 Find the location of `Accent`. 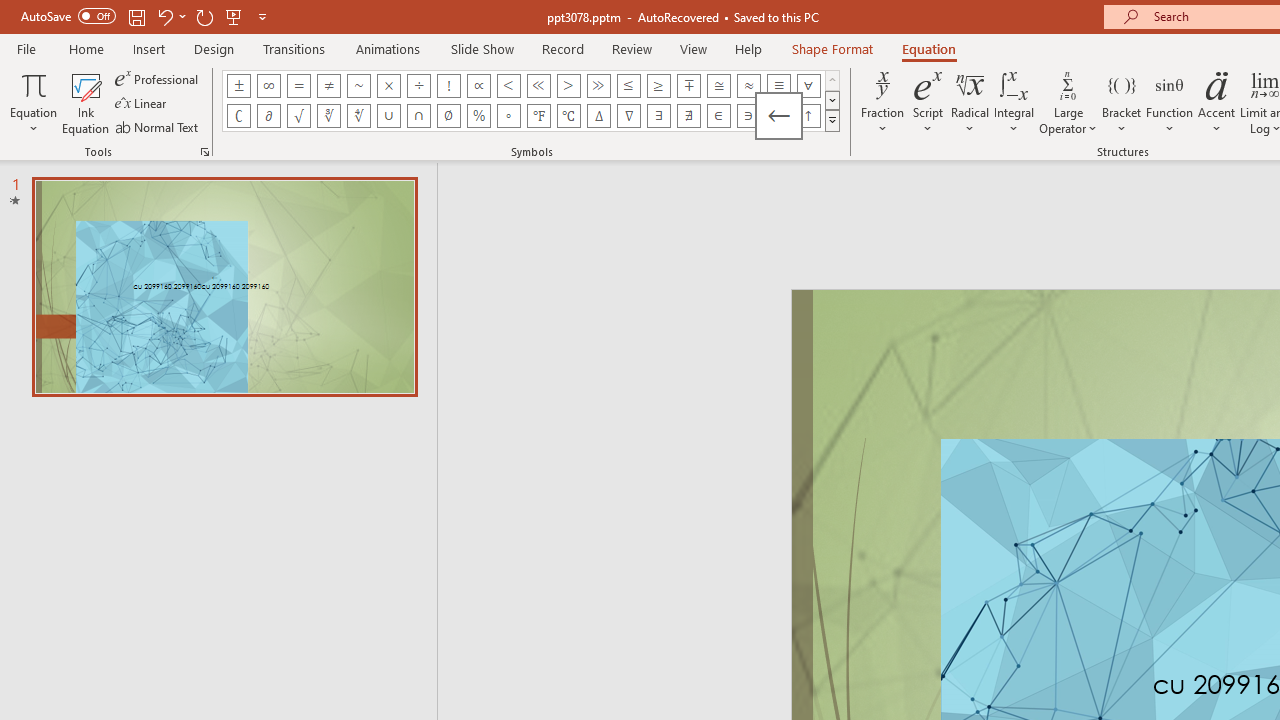

Accent is located at coordinates (1216, 102).